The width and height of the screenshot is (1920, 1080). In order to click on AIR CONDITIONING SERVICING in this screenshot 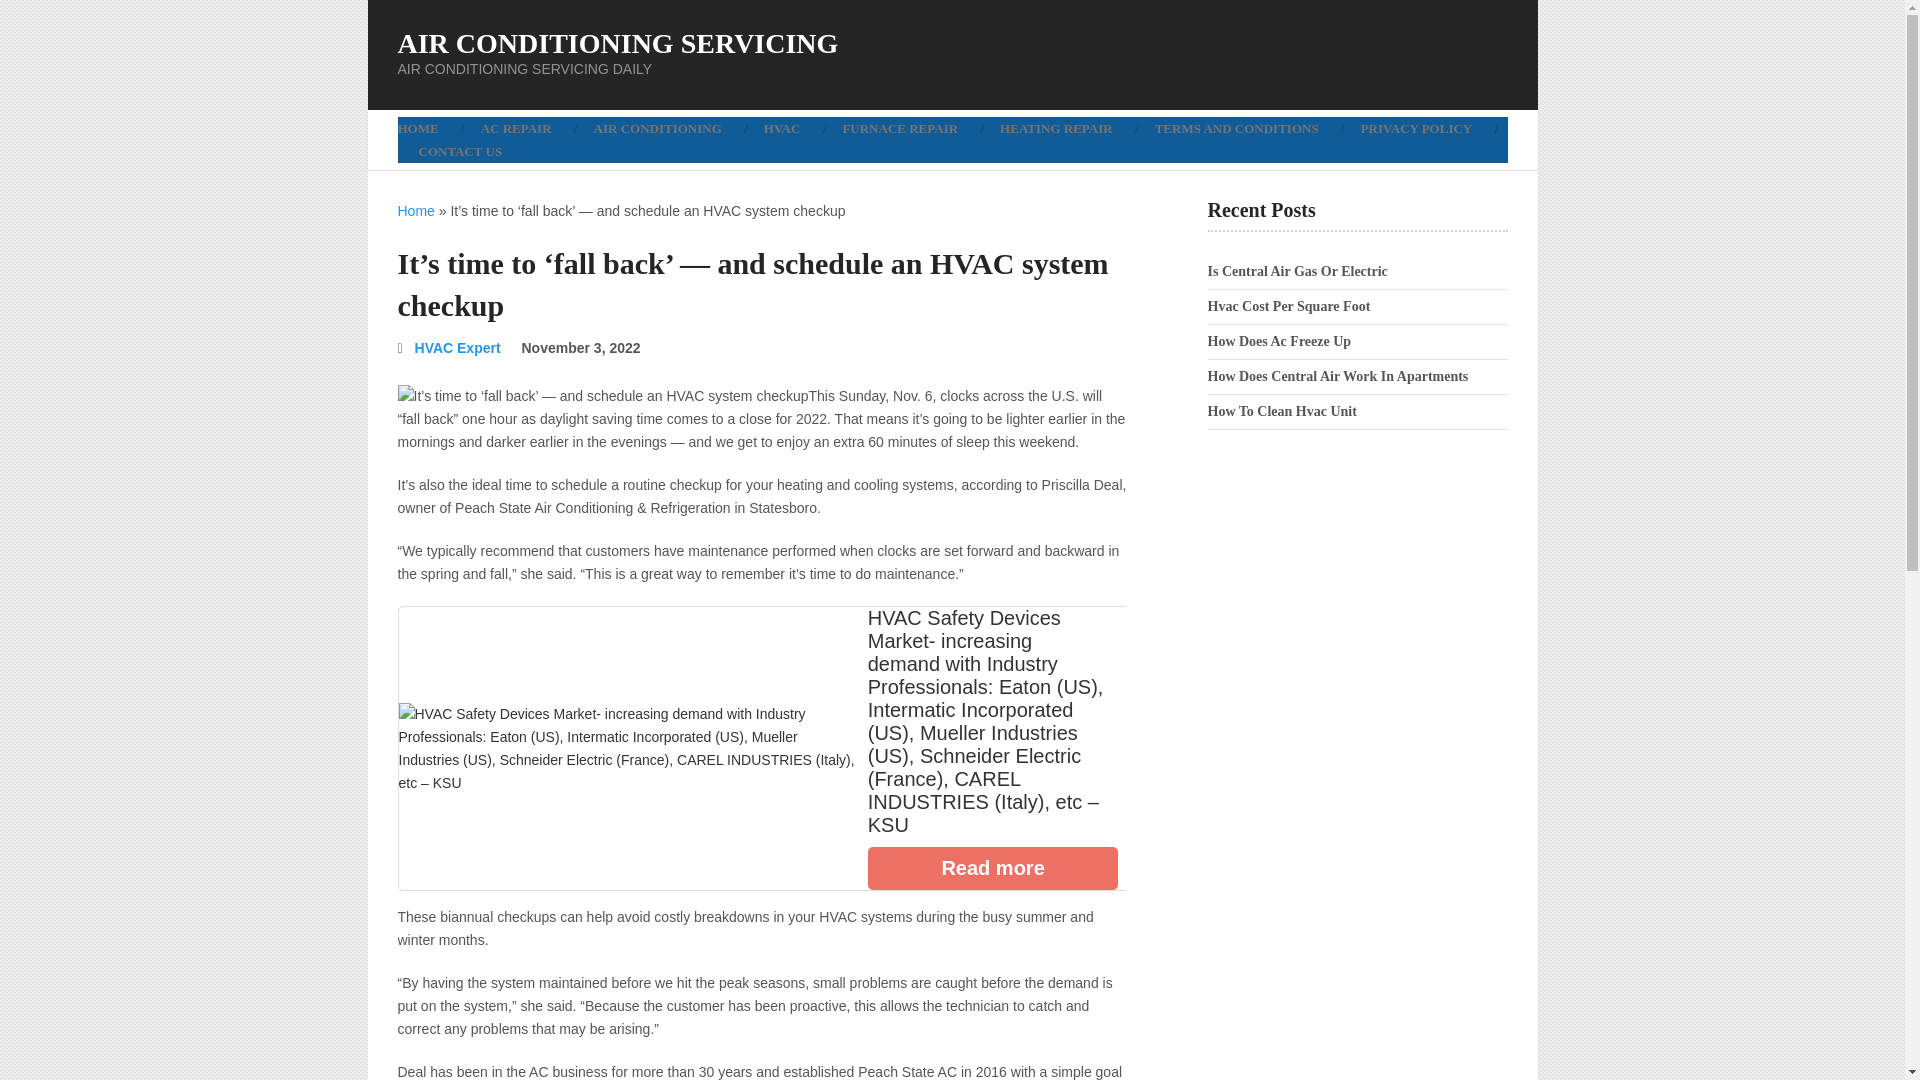, I will do `click(618, 44)`.